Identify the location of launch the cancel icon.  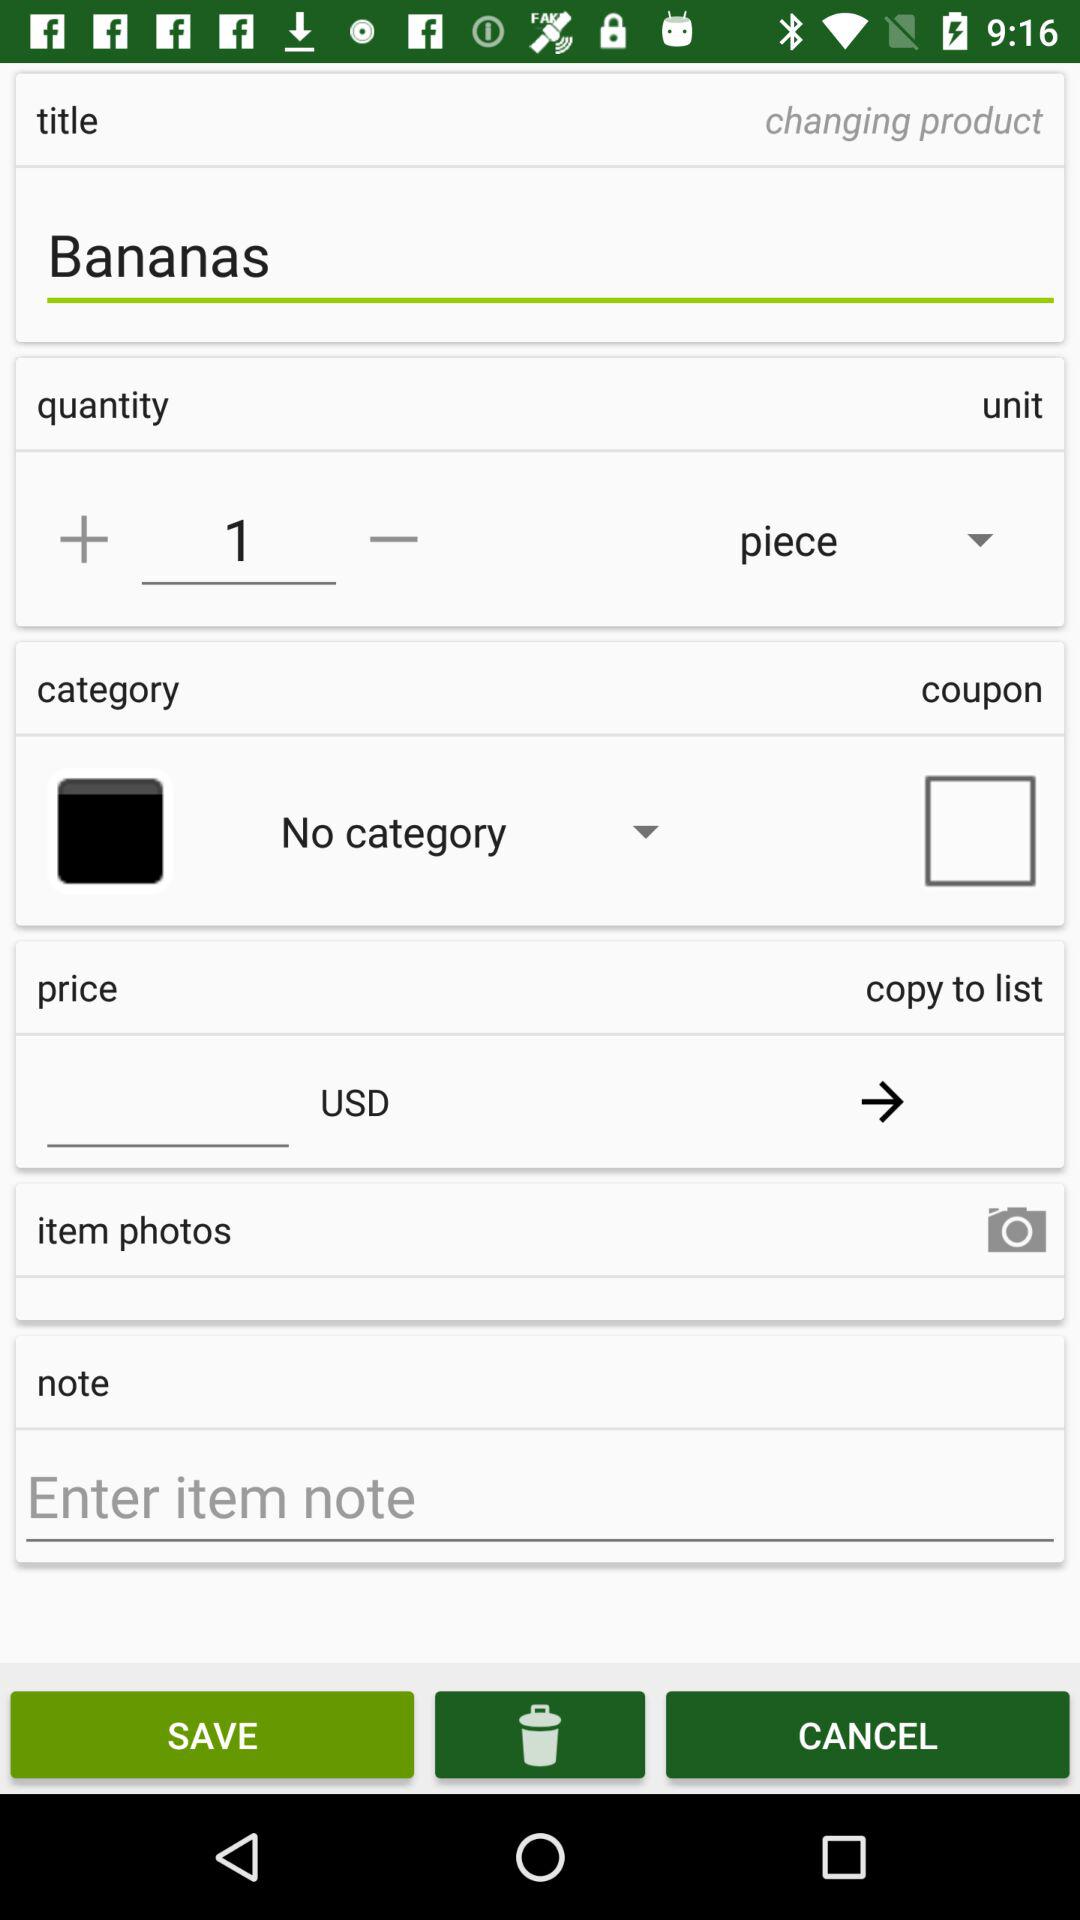
(868, 1734).